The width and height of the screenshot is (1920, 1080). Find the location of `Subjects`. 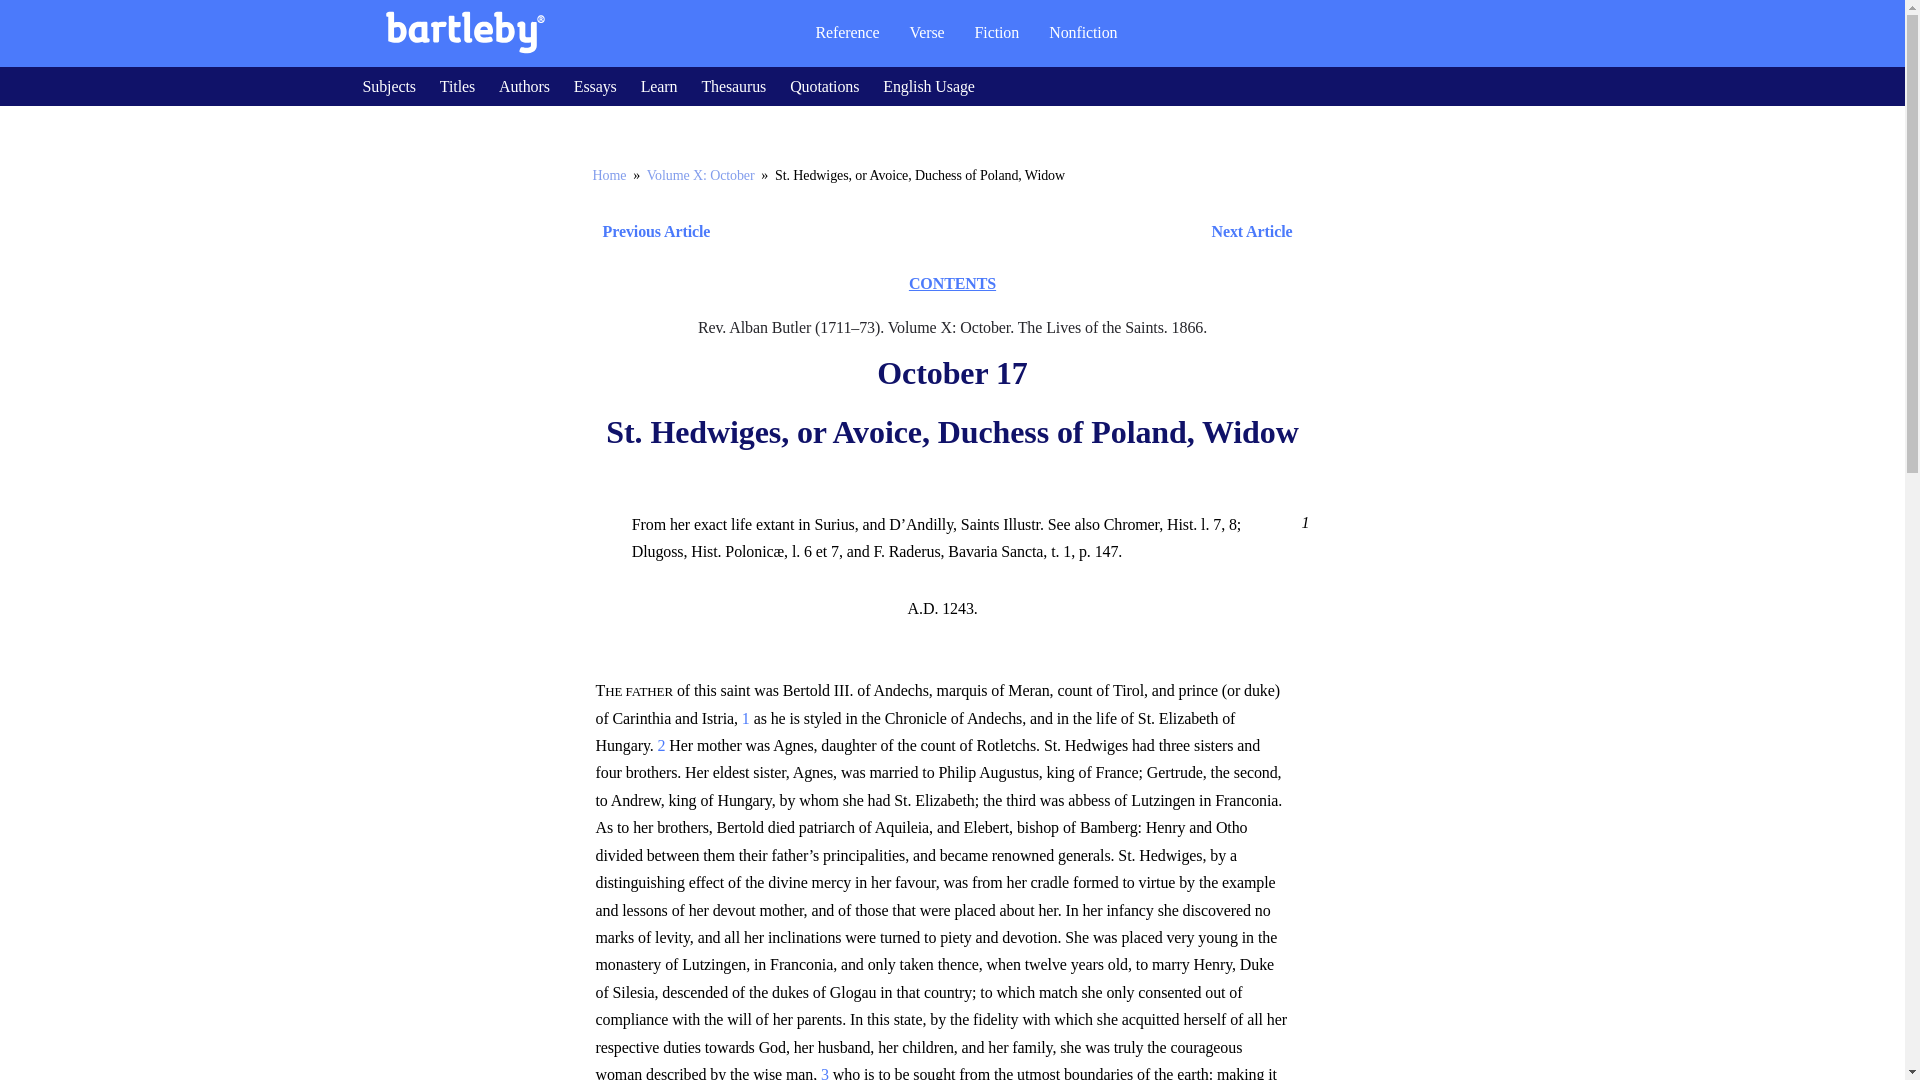

Subjects is located at coordinates (388, 86).